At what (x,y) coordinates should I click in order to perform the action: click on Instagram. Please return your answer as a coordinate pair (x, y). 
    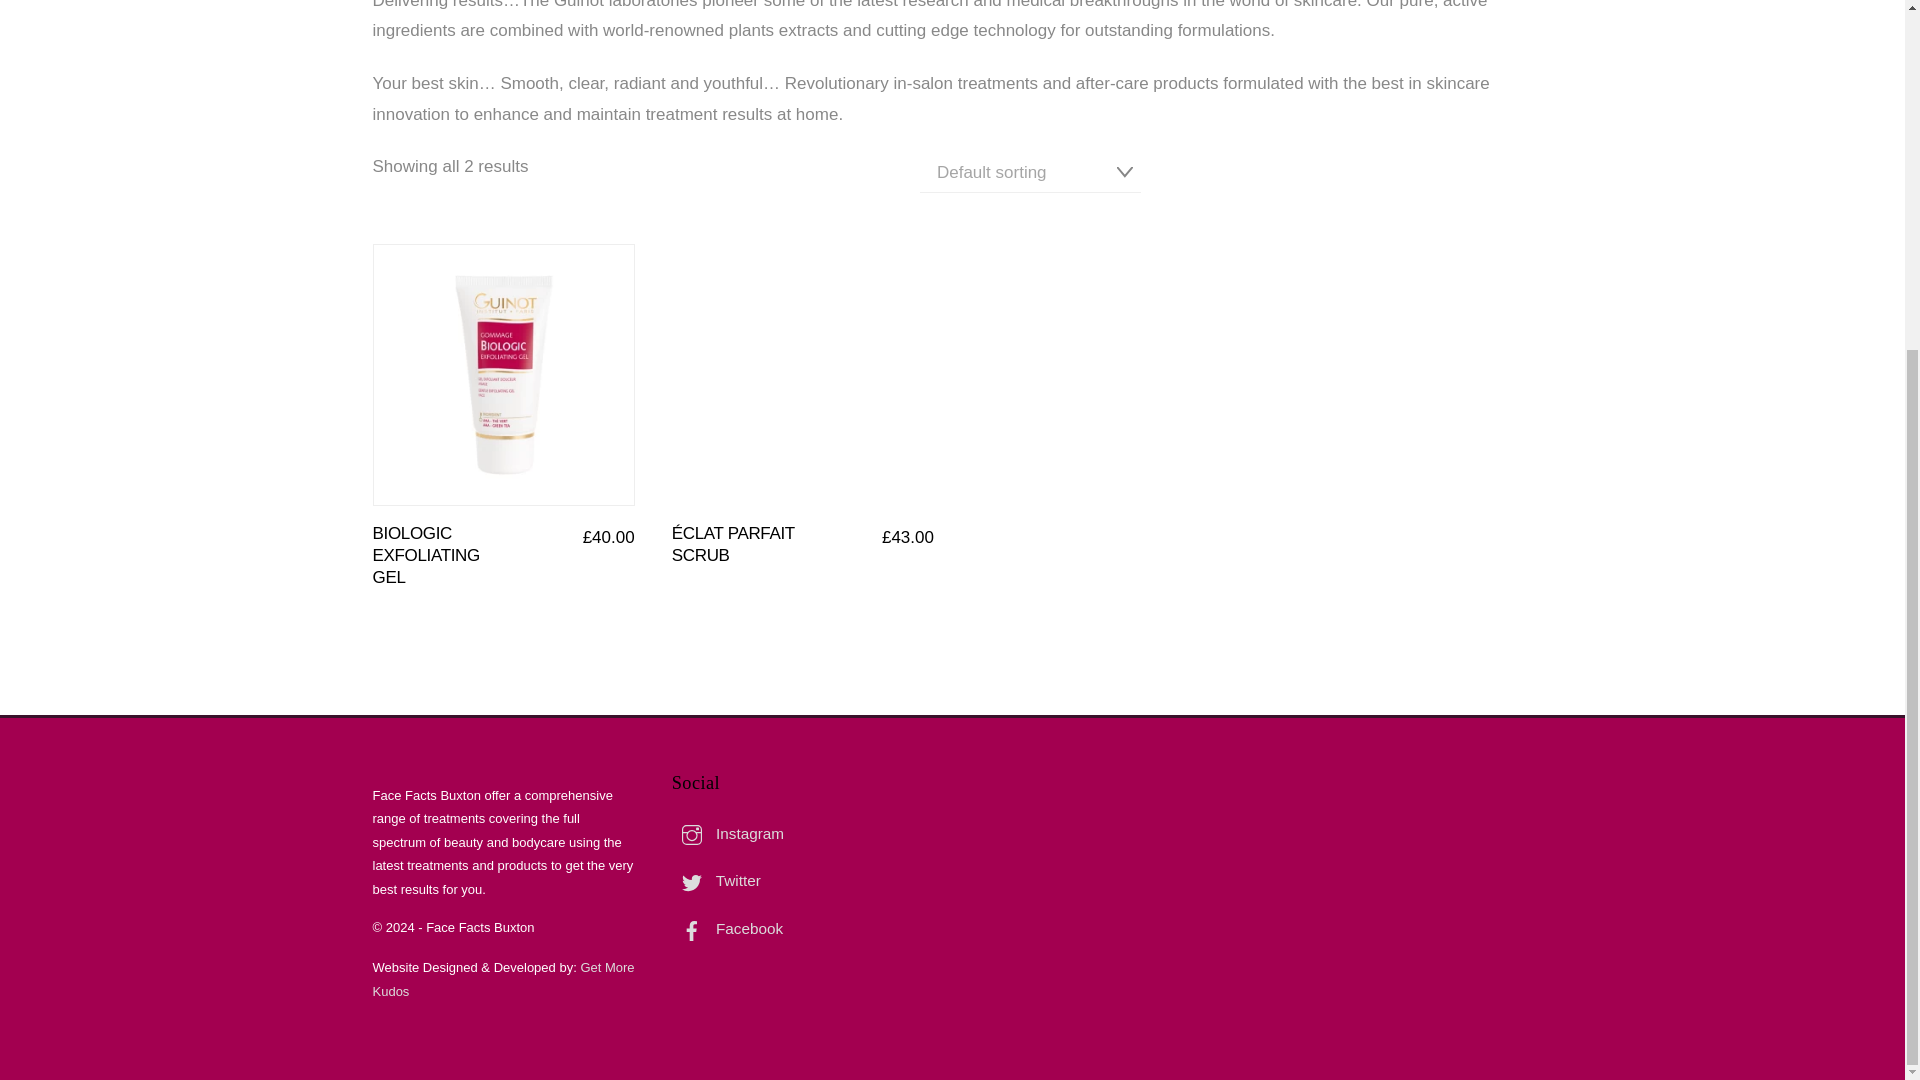
    Looking at the image, I should click on (728, 834).